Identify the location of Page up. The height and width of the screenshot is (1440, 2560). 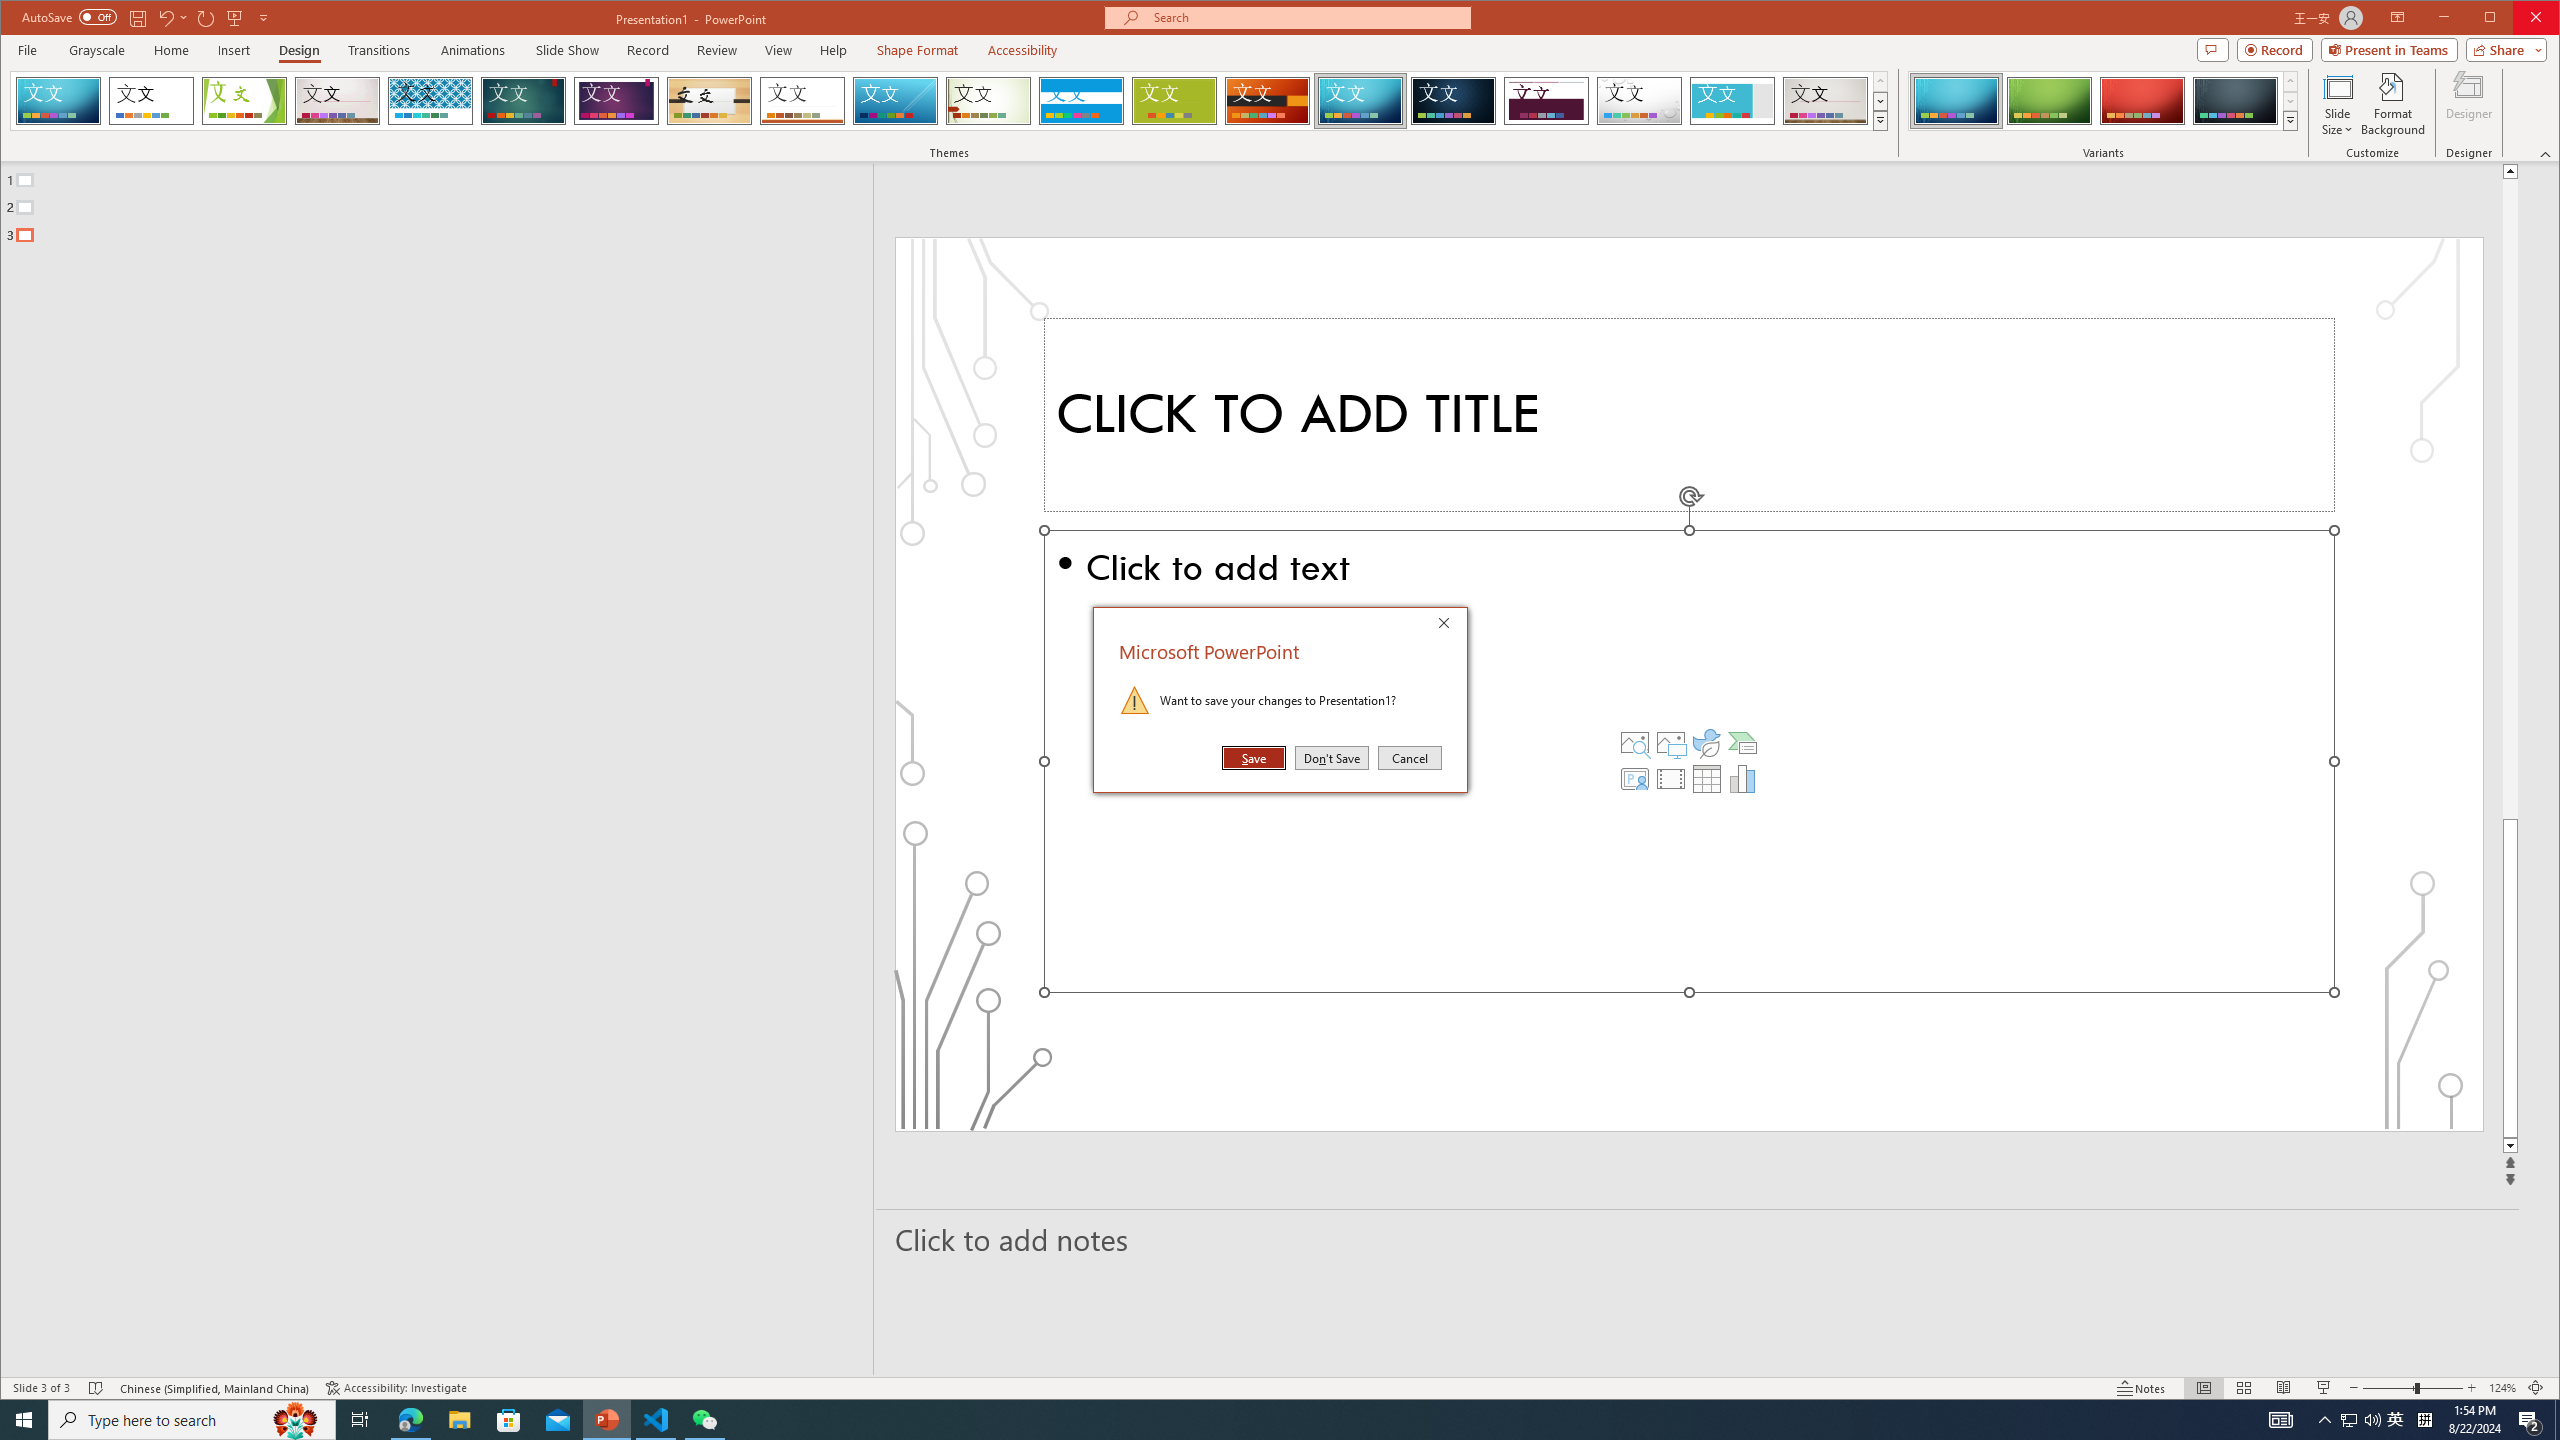
(2510, 498).